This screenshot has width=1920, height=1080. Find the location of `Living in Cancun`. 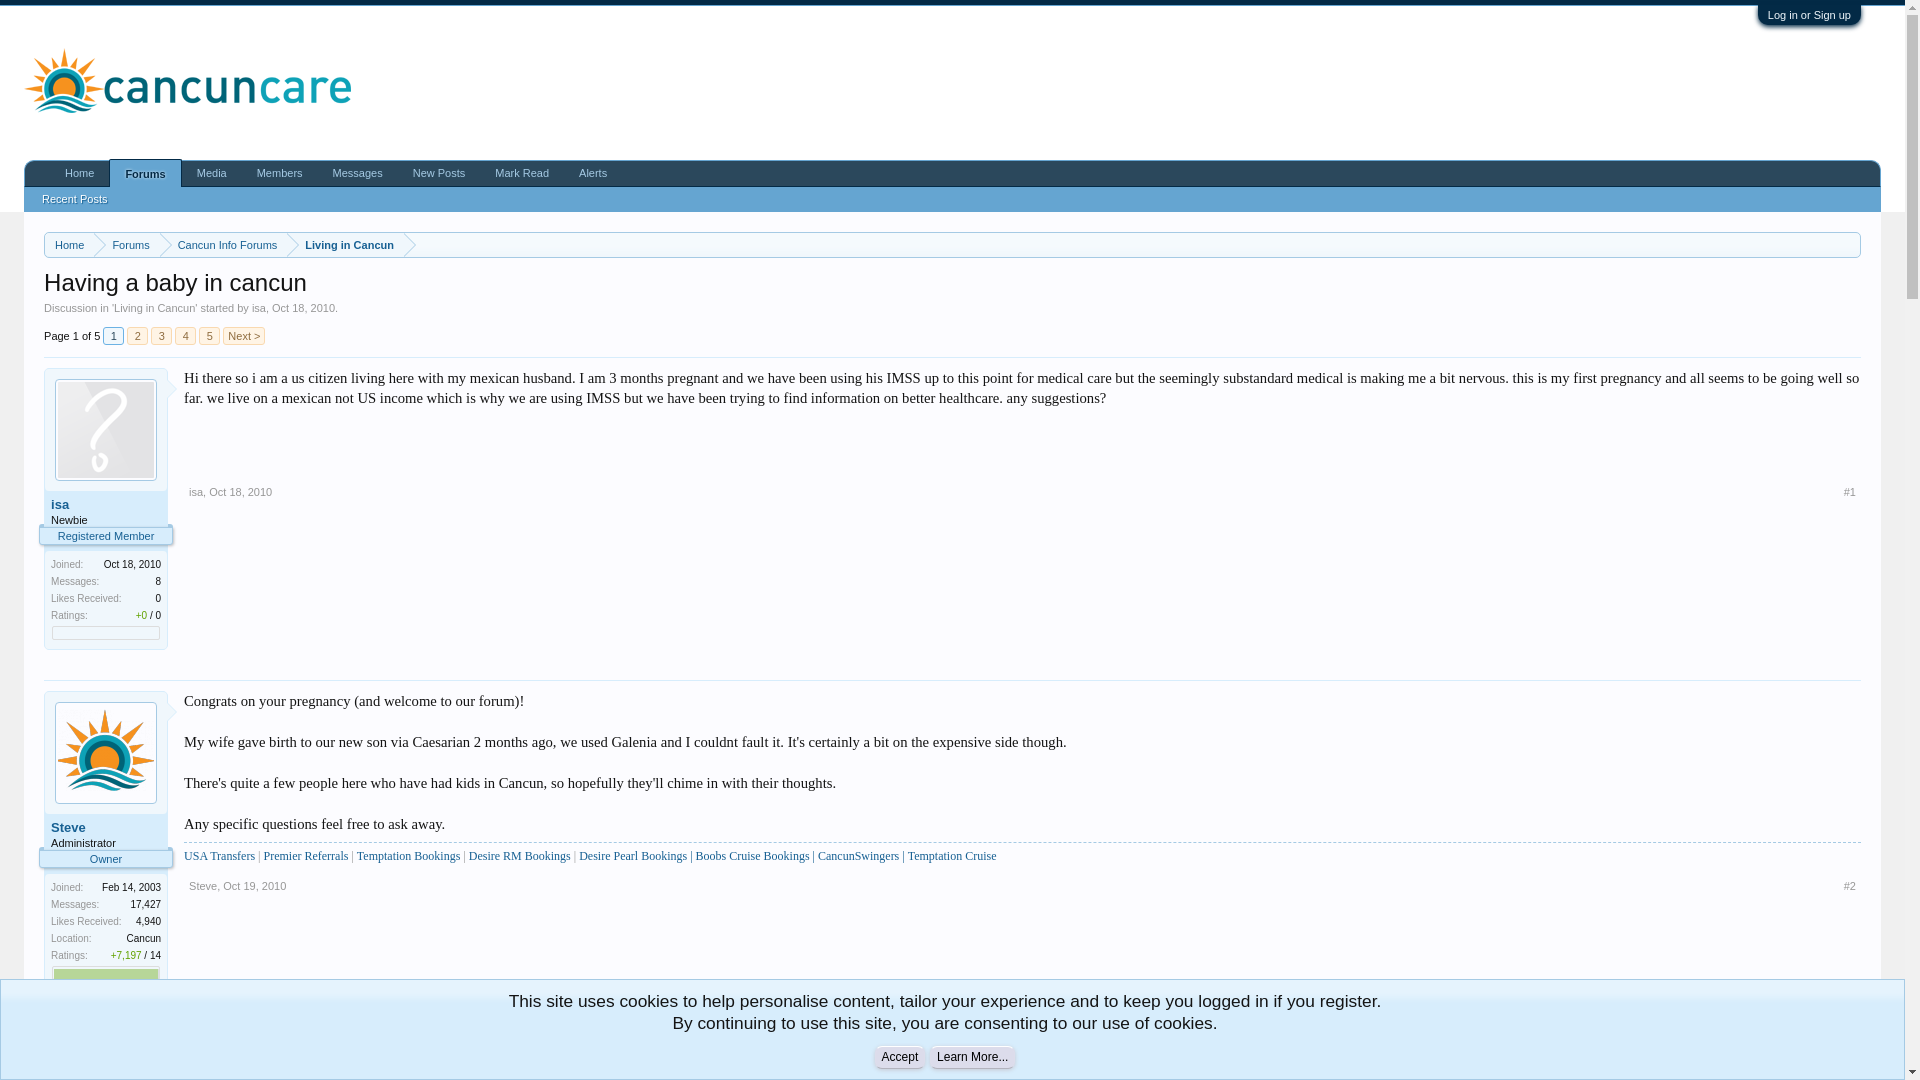

Living in Cancun is located at coordinates (154, 308).